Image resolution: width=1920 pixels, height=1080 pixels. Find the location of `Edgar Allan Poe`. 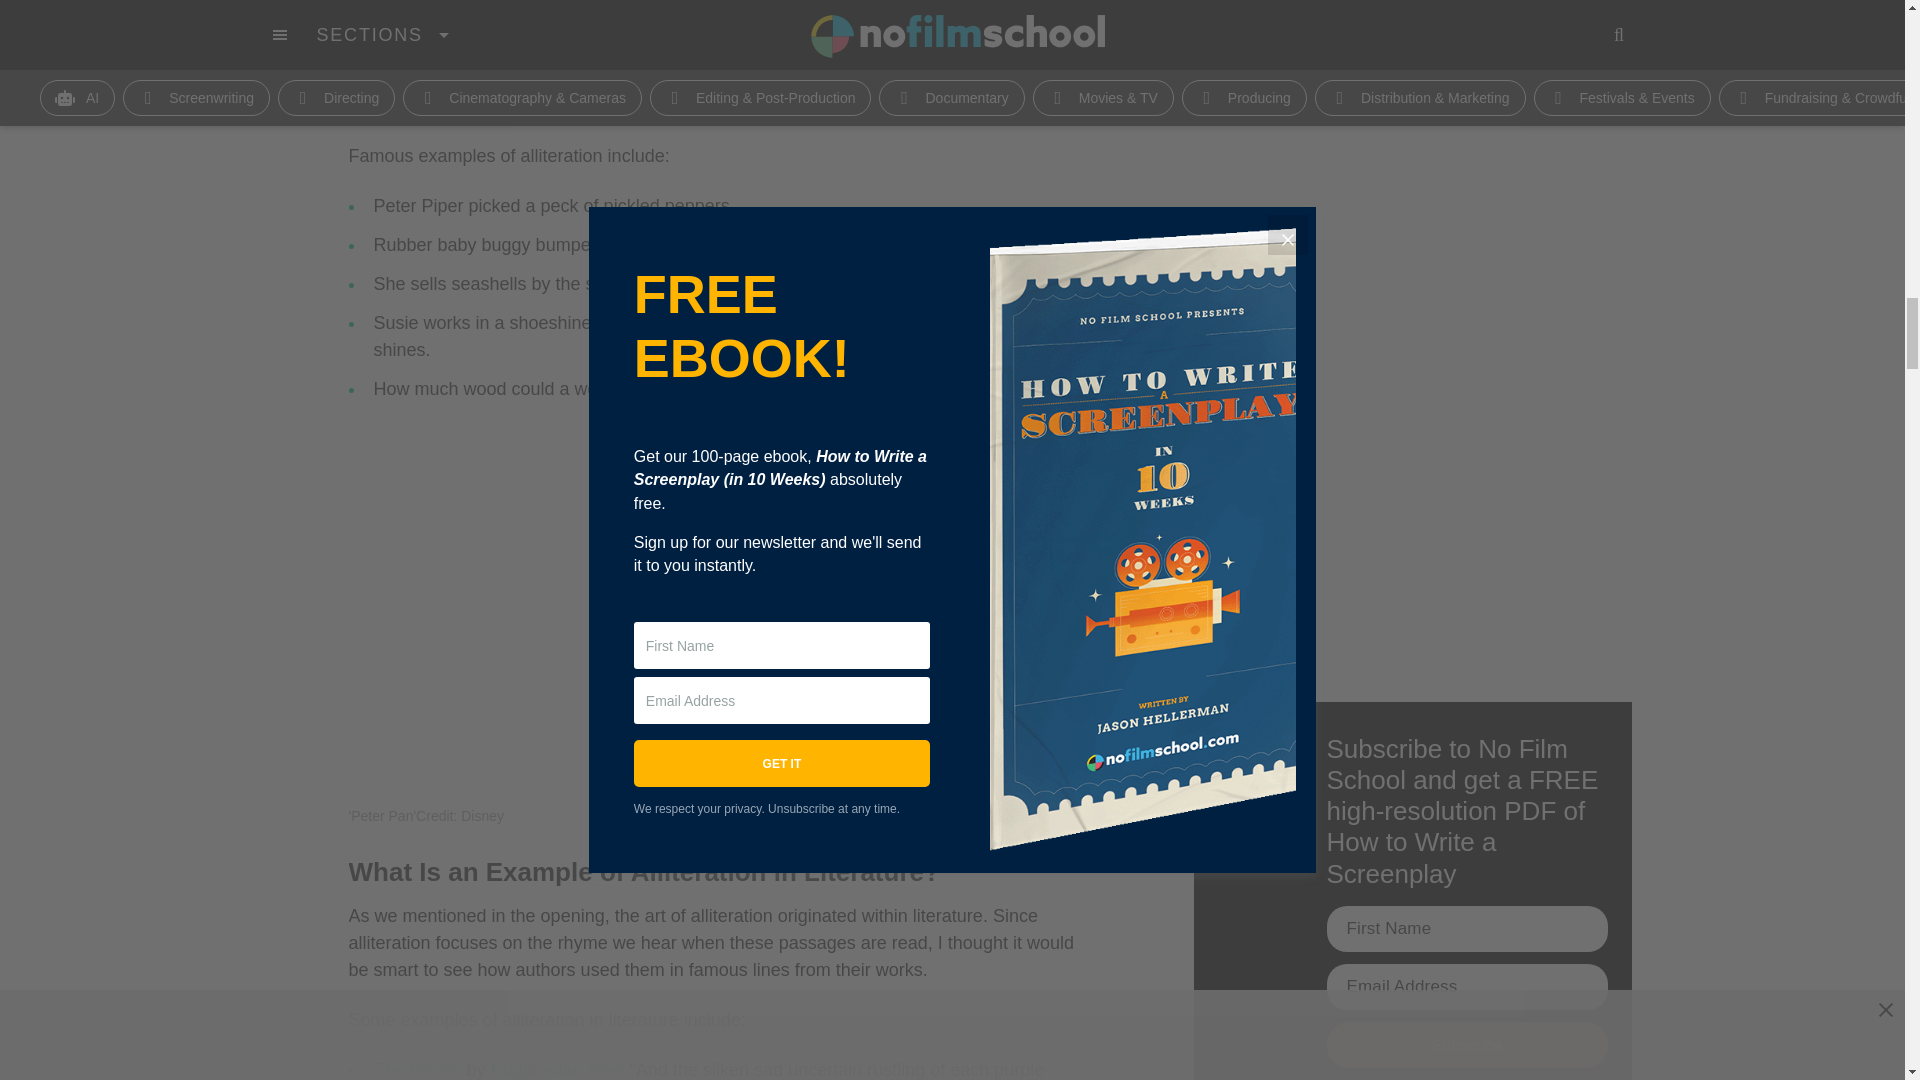

Edgar Allan Poe is located at coordinates (556, 1070).